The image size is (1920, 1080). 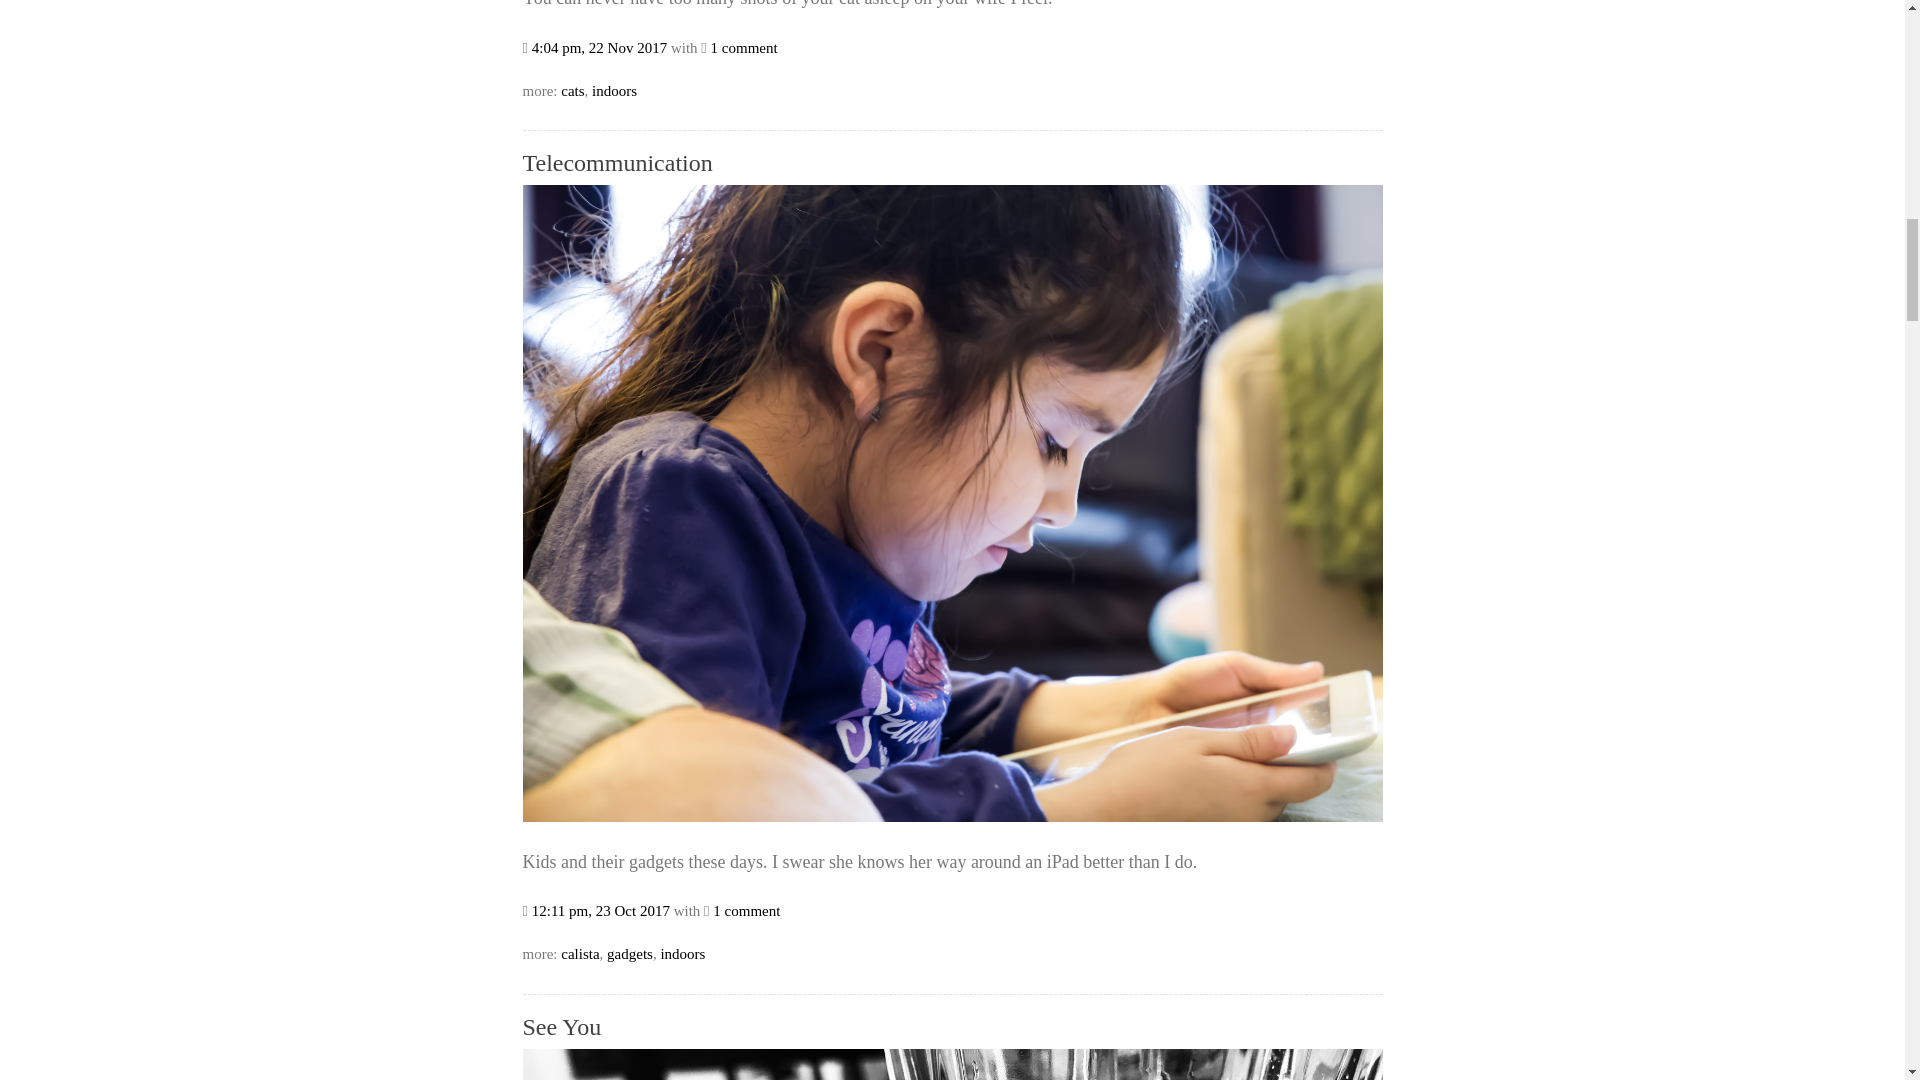 What do you see at coordinates (617, 163) in the screenshot?
I see `Telecommunication` at bounding box center [617, 163].